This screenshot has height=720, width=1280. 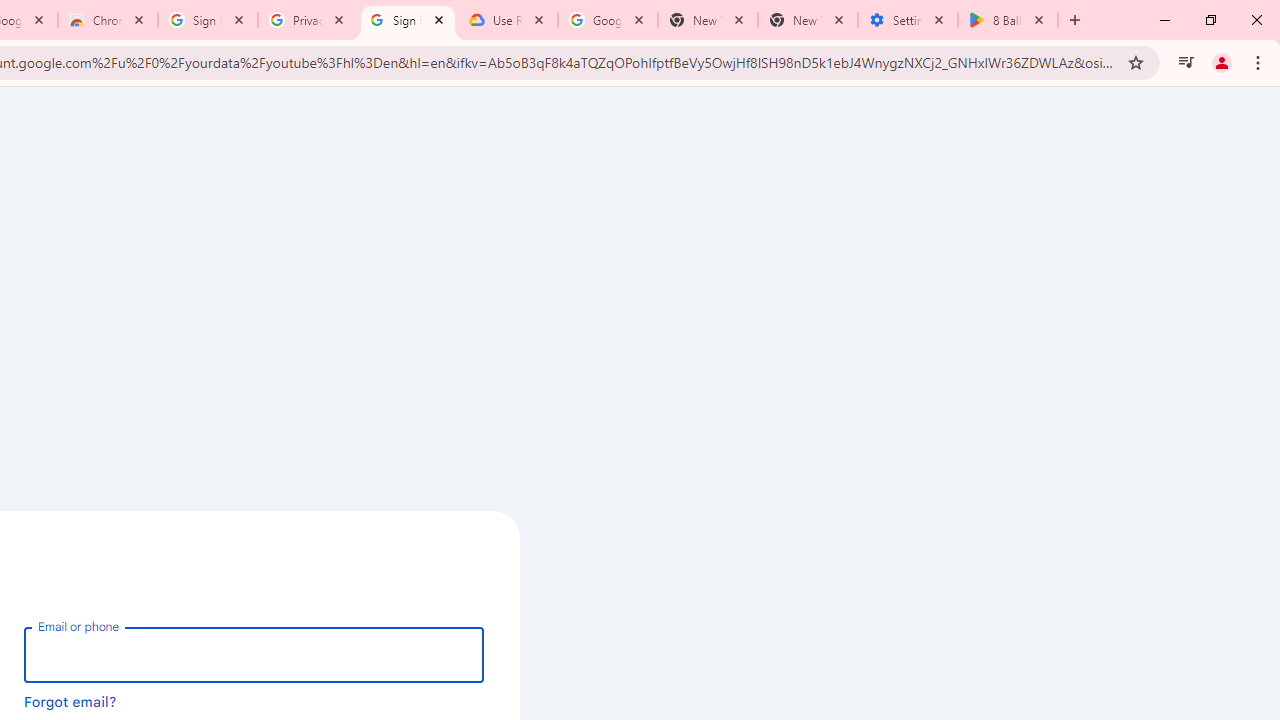 I want to click on Sign in - Google Accounts, so click(x=408, y=20).